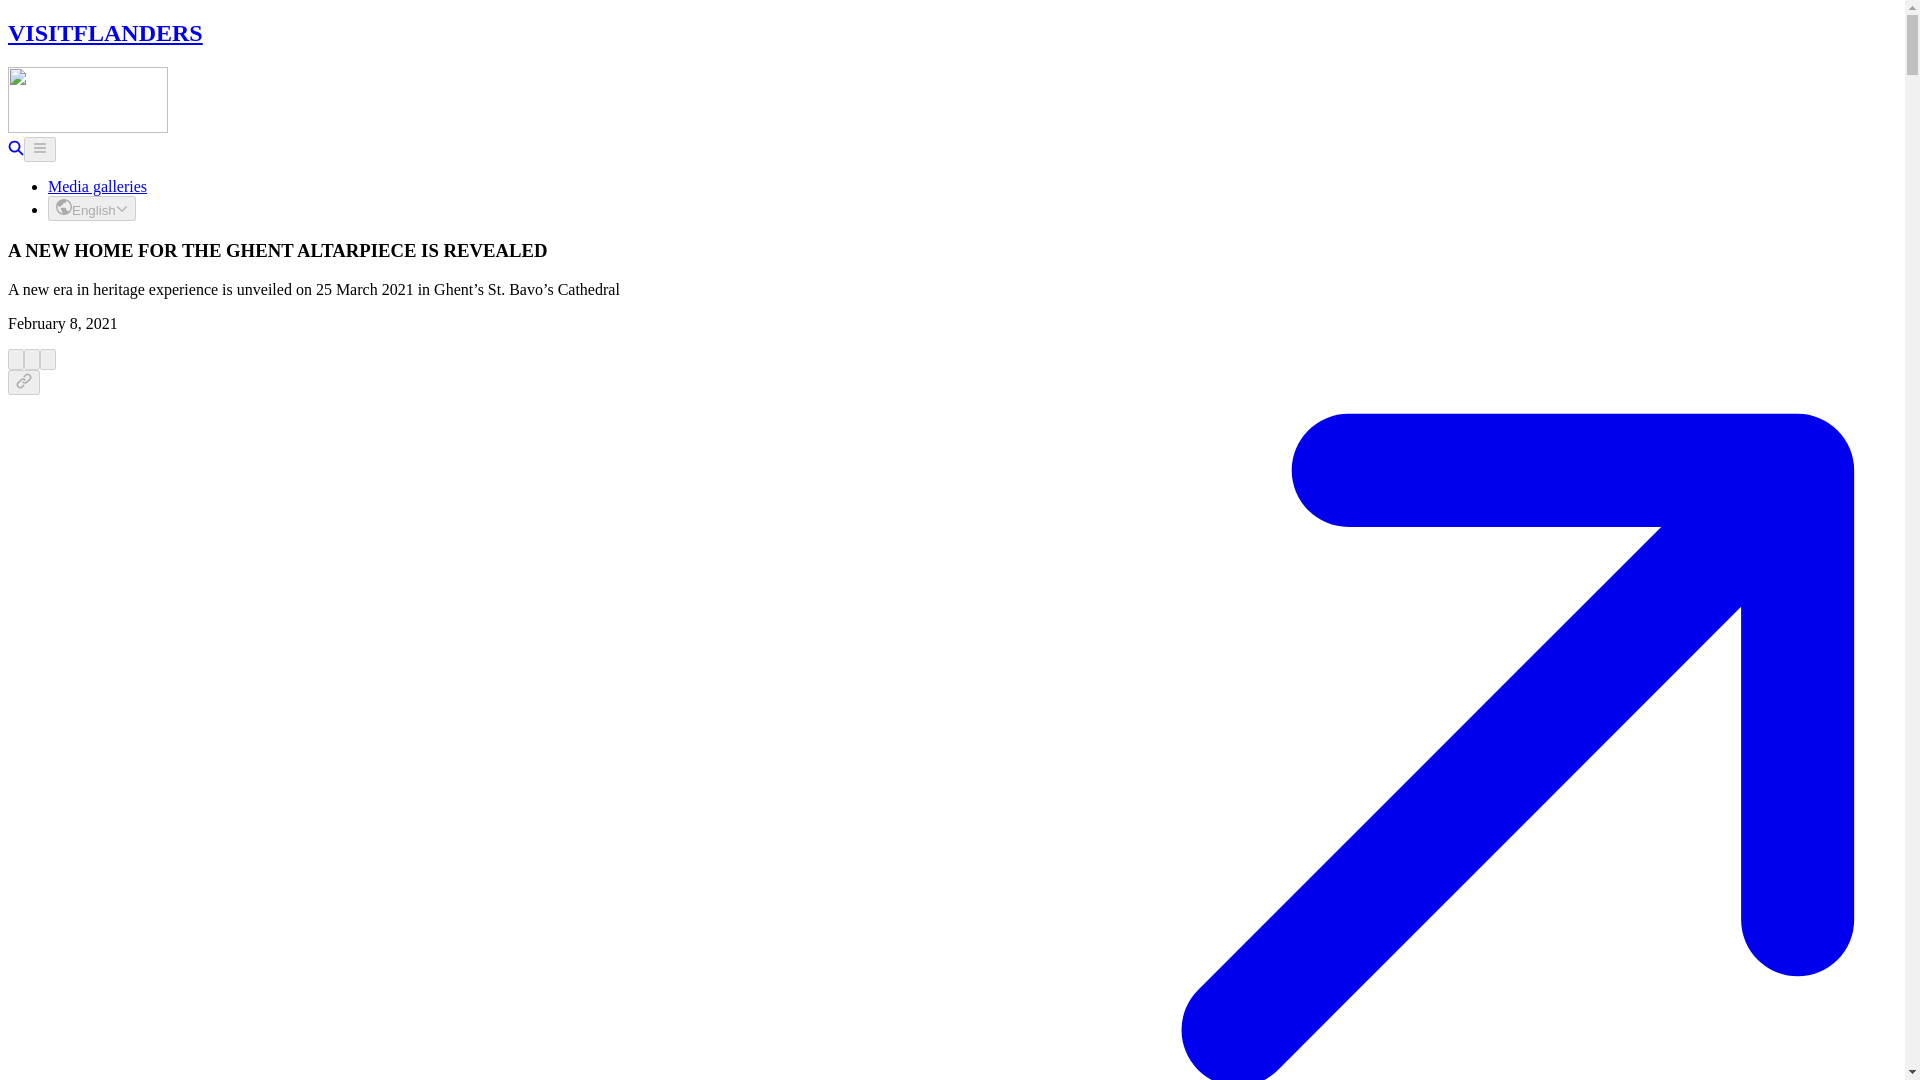  What do you see at coordinates (39, 150) in the screenshot?
I see `Toggle navigation` at bounding box center [39, 150].